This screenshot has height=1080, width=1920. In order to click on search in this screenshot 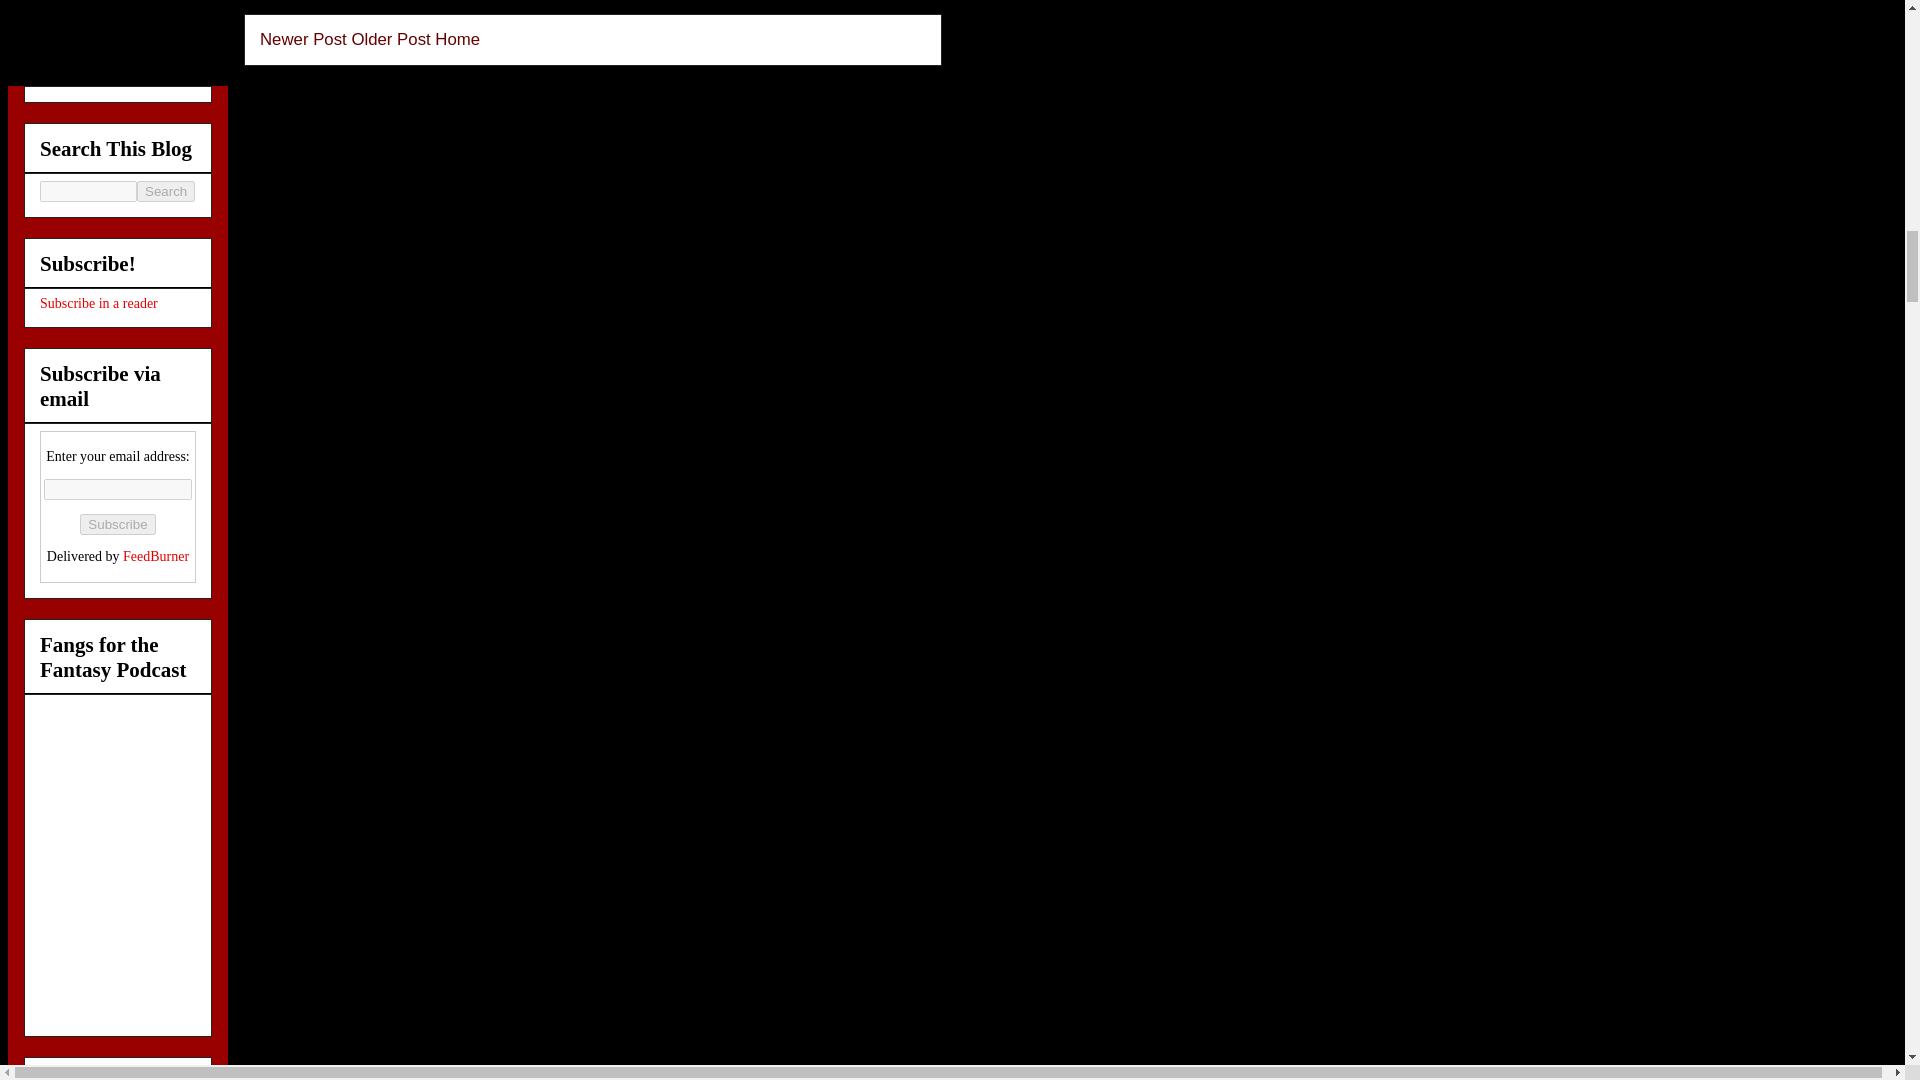, I will do `click(166, 191)`.